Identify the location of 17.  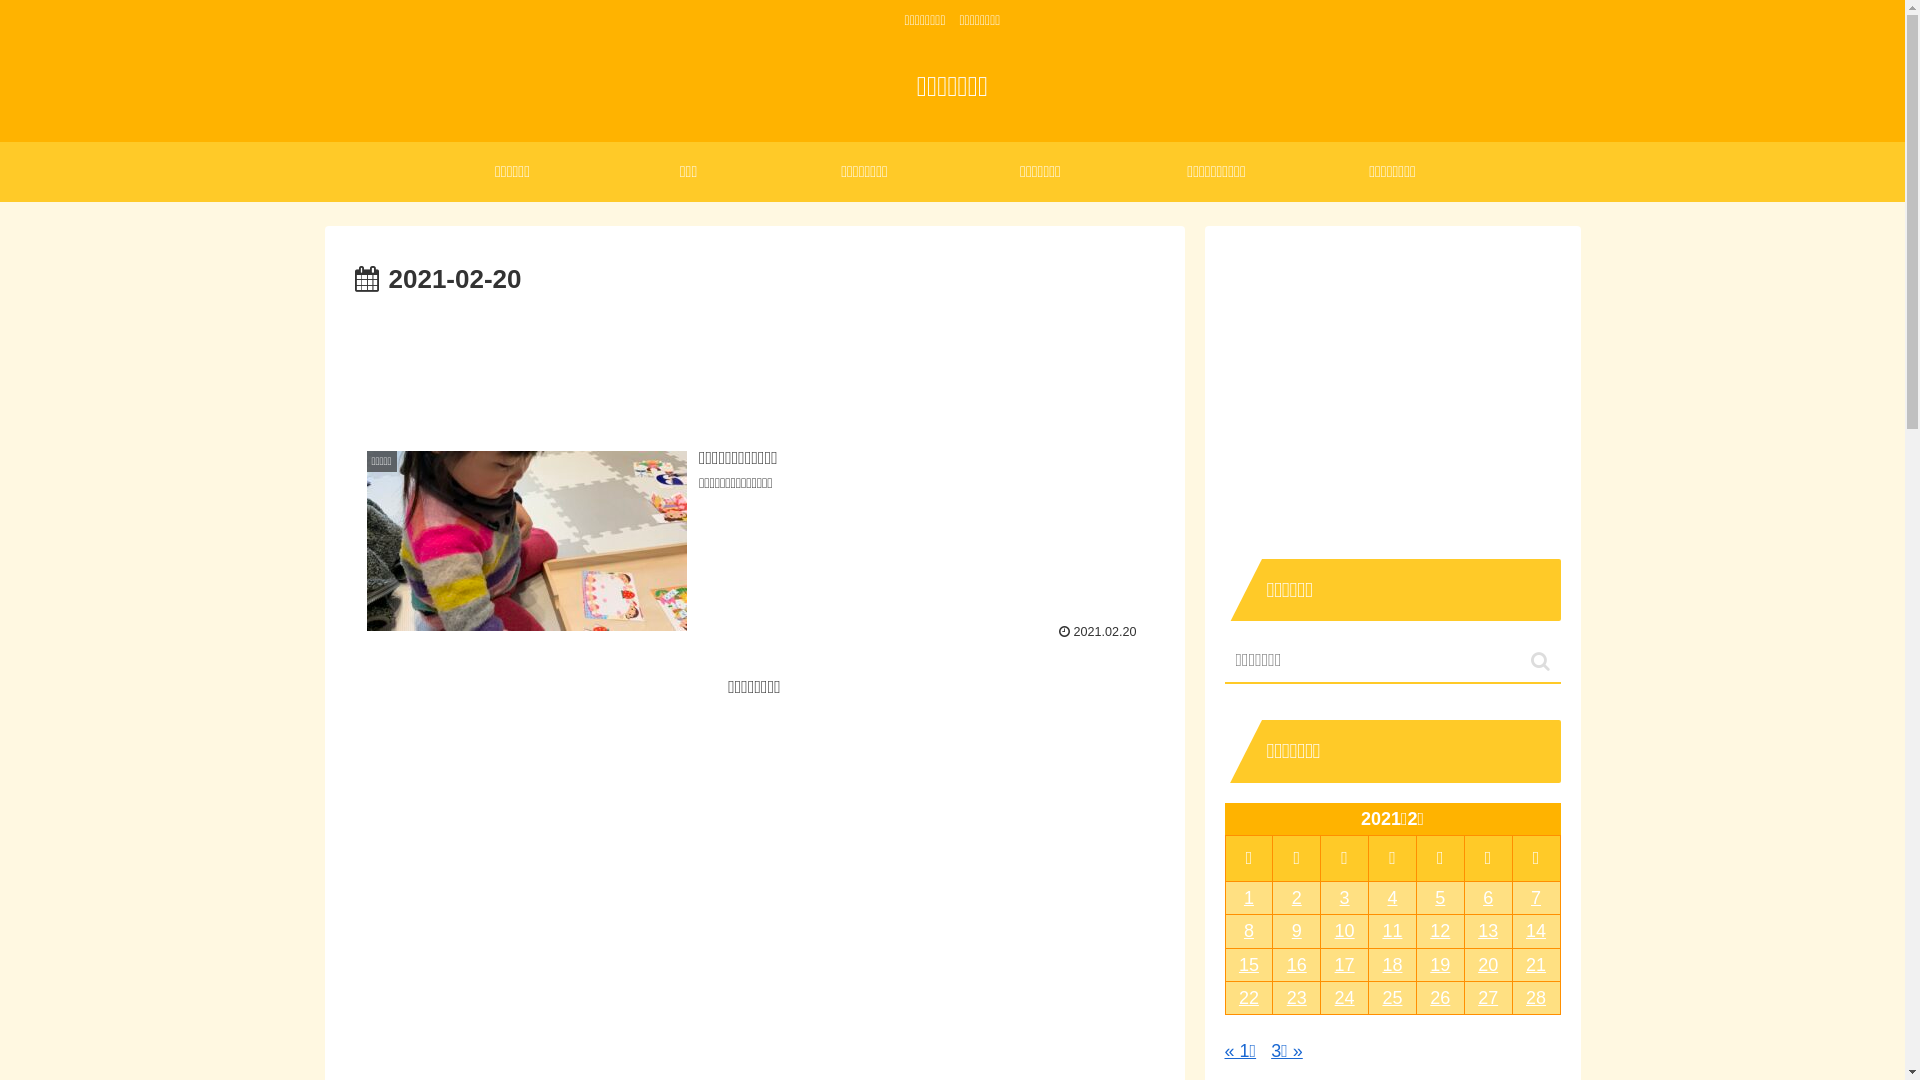
(1344, 965).